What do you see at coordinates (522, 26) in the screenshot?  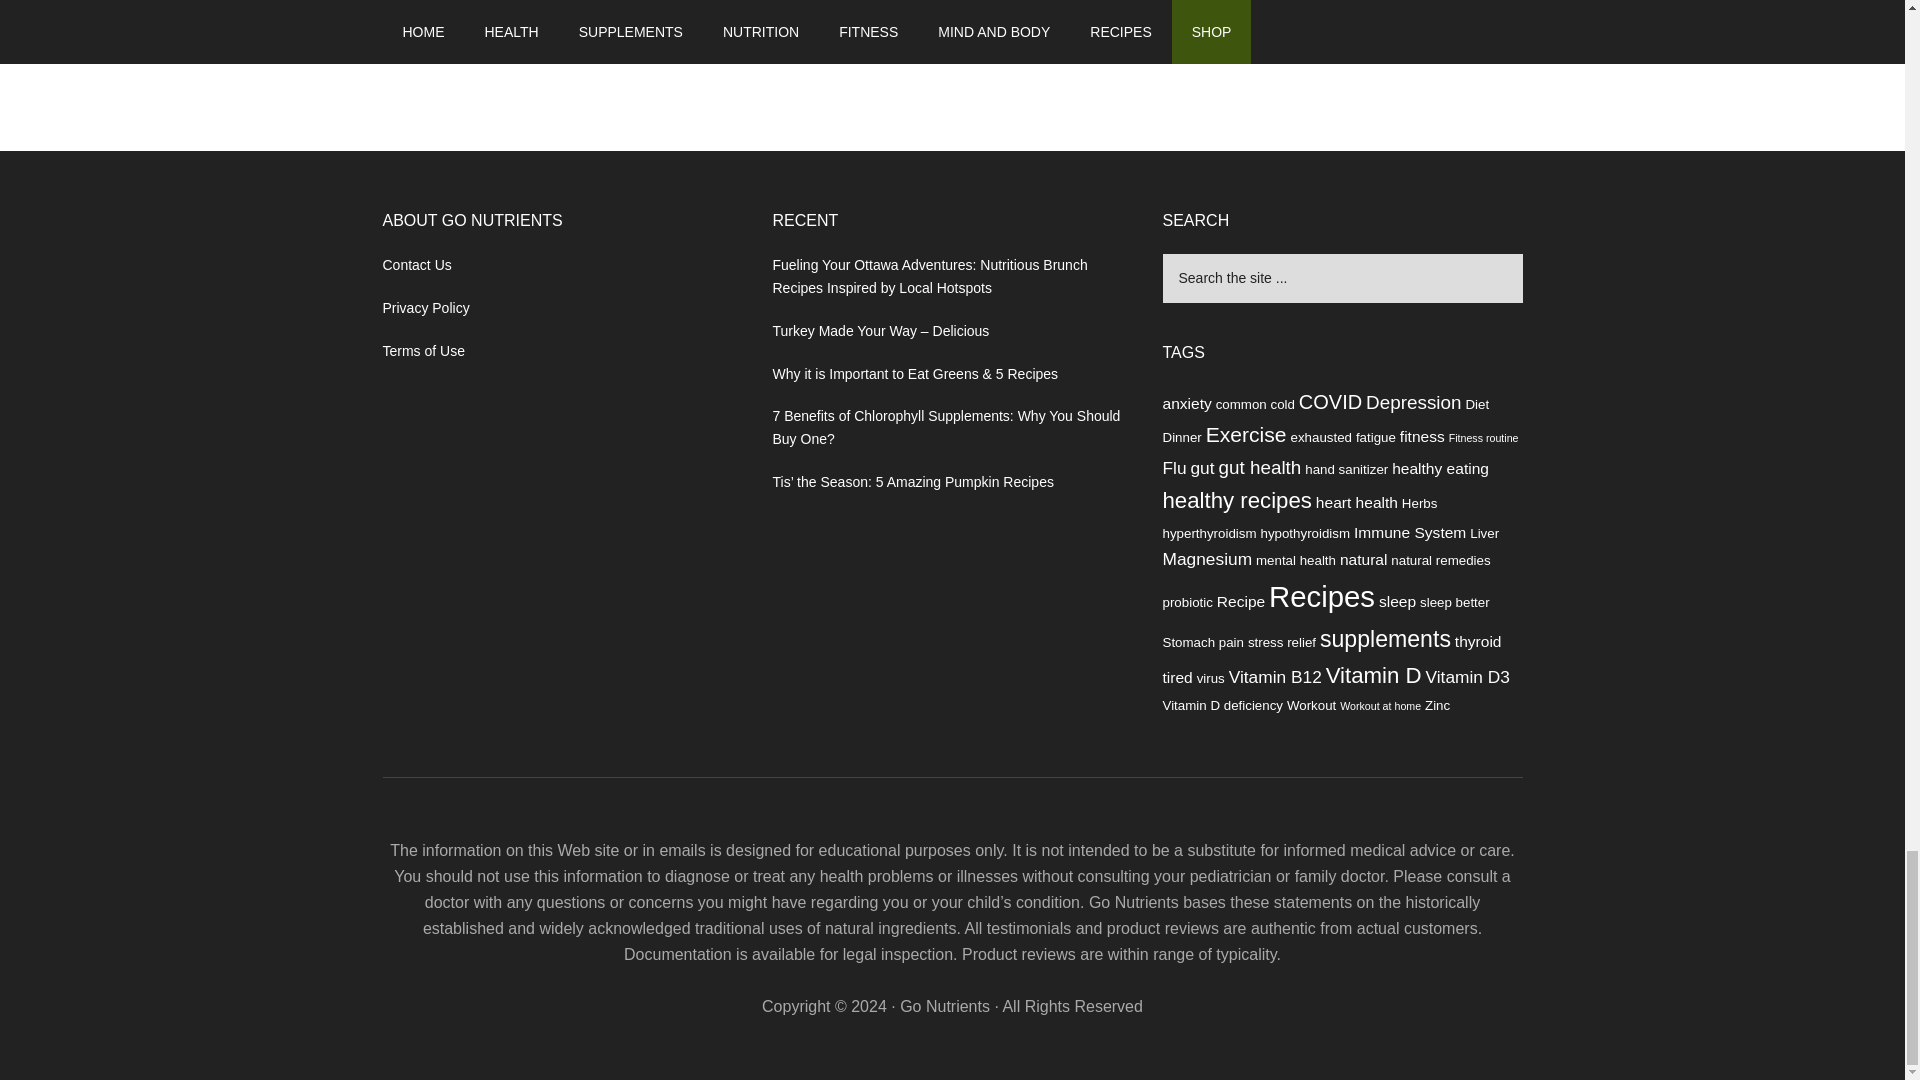 I see `Permanent Link to Vitamin D:  Why Do You Need It?` at bounding box center [522, 26].